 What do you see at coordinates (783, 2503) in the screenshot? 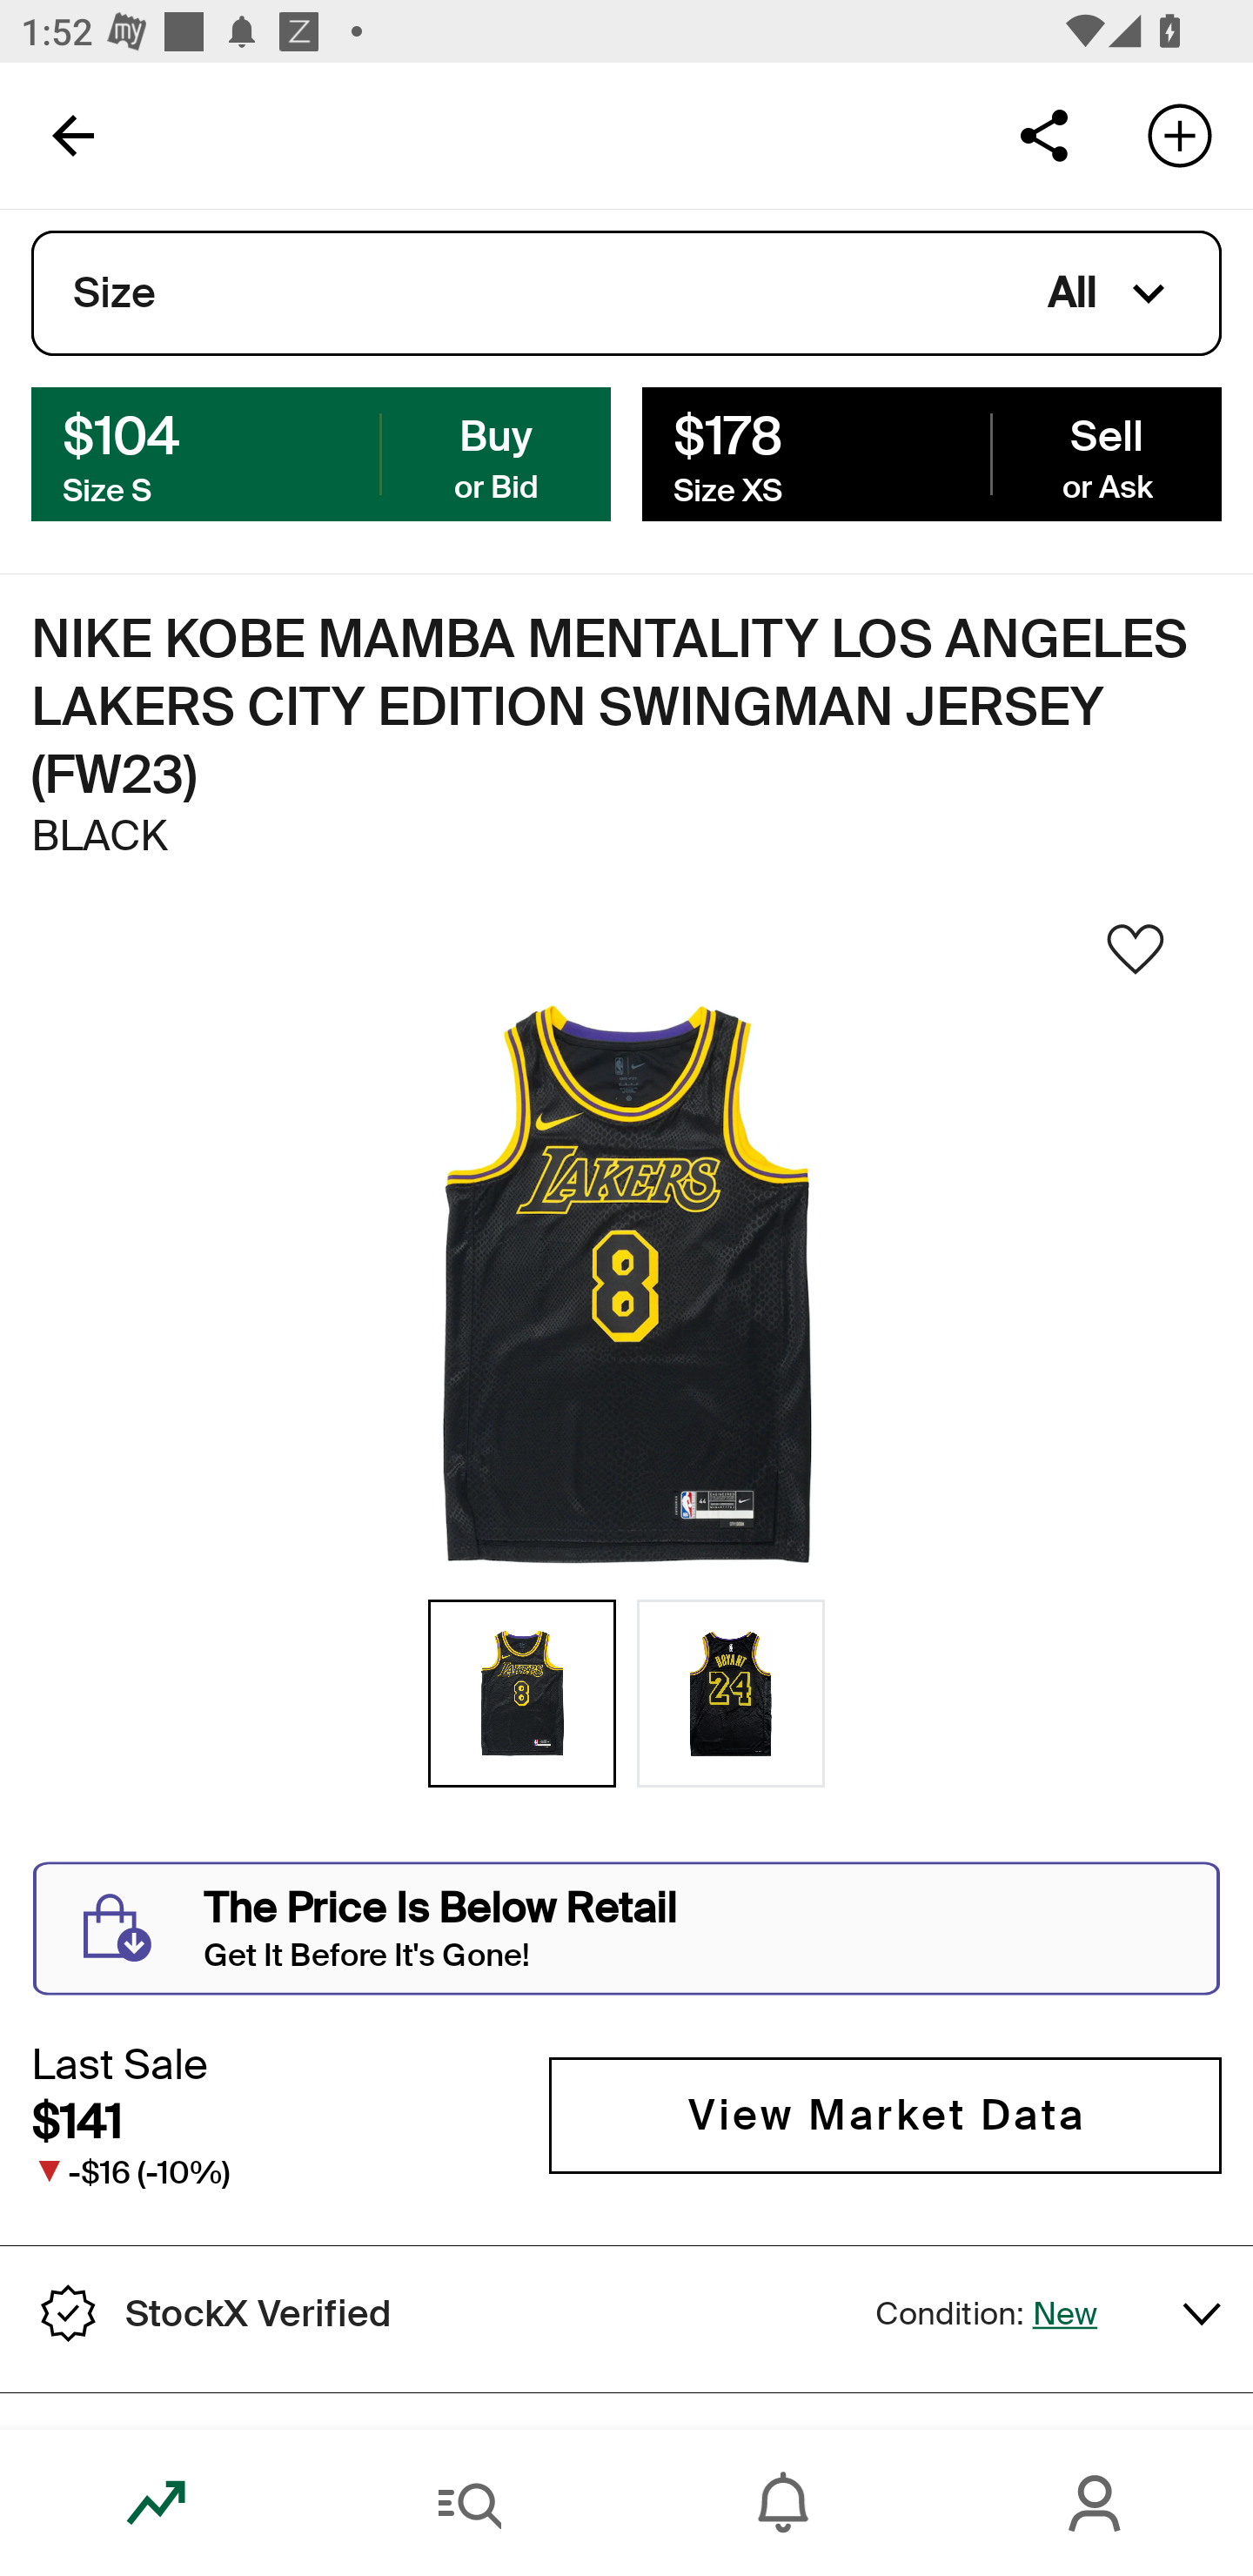
I see `Inbox` at bounding box center [783, 2503].